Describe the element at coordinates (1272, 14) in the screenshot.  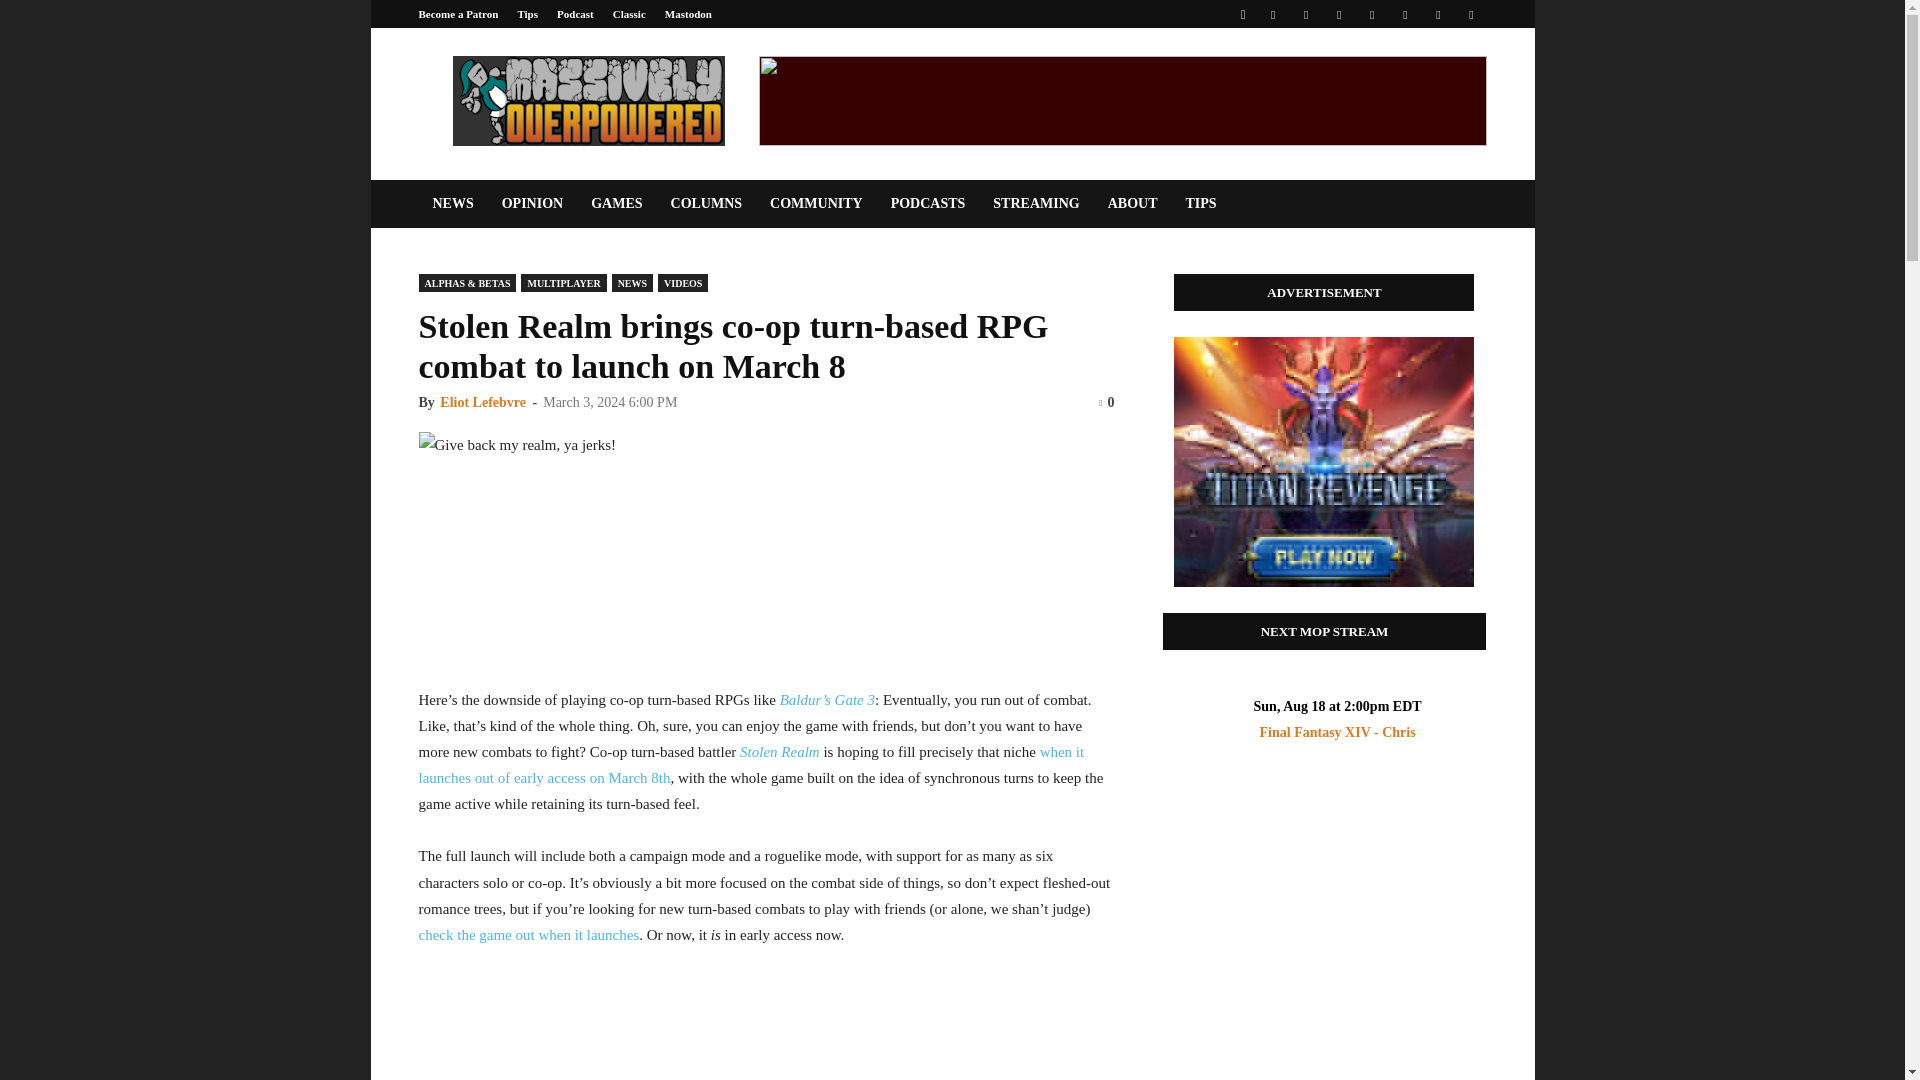
I see `Facebook` at that location.